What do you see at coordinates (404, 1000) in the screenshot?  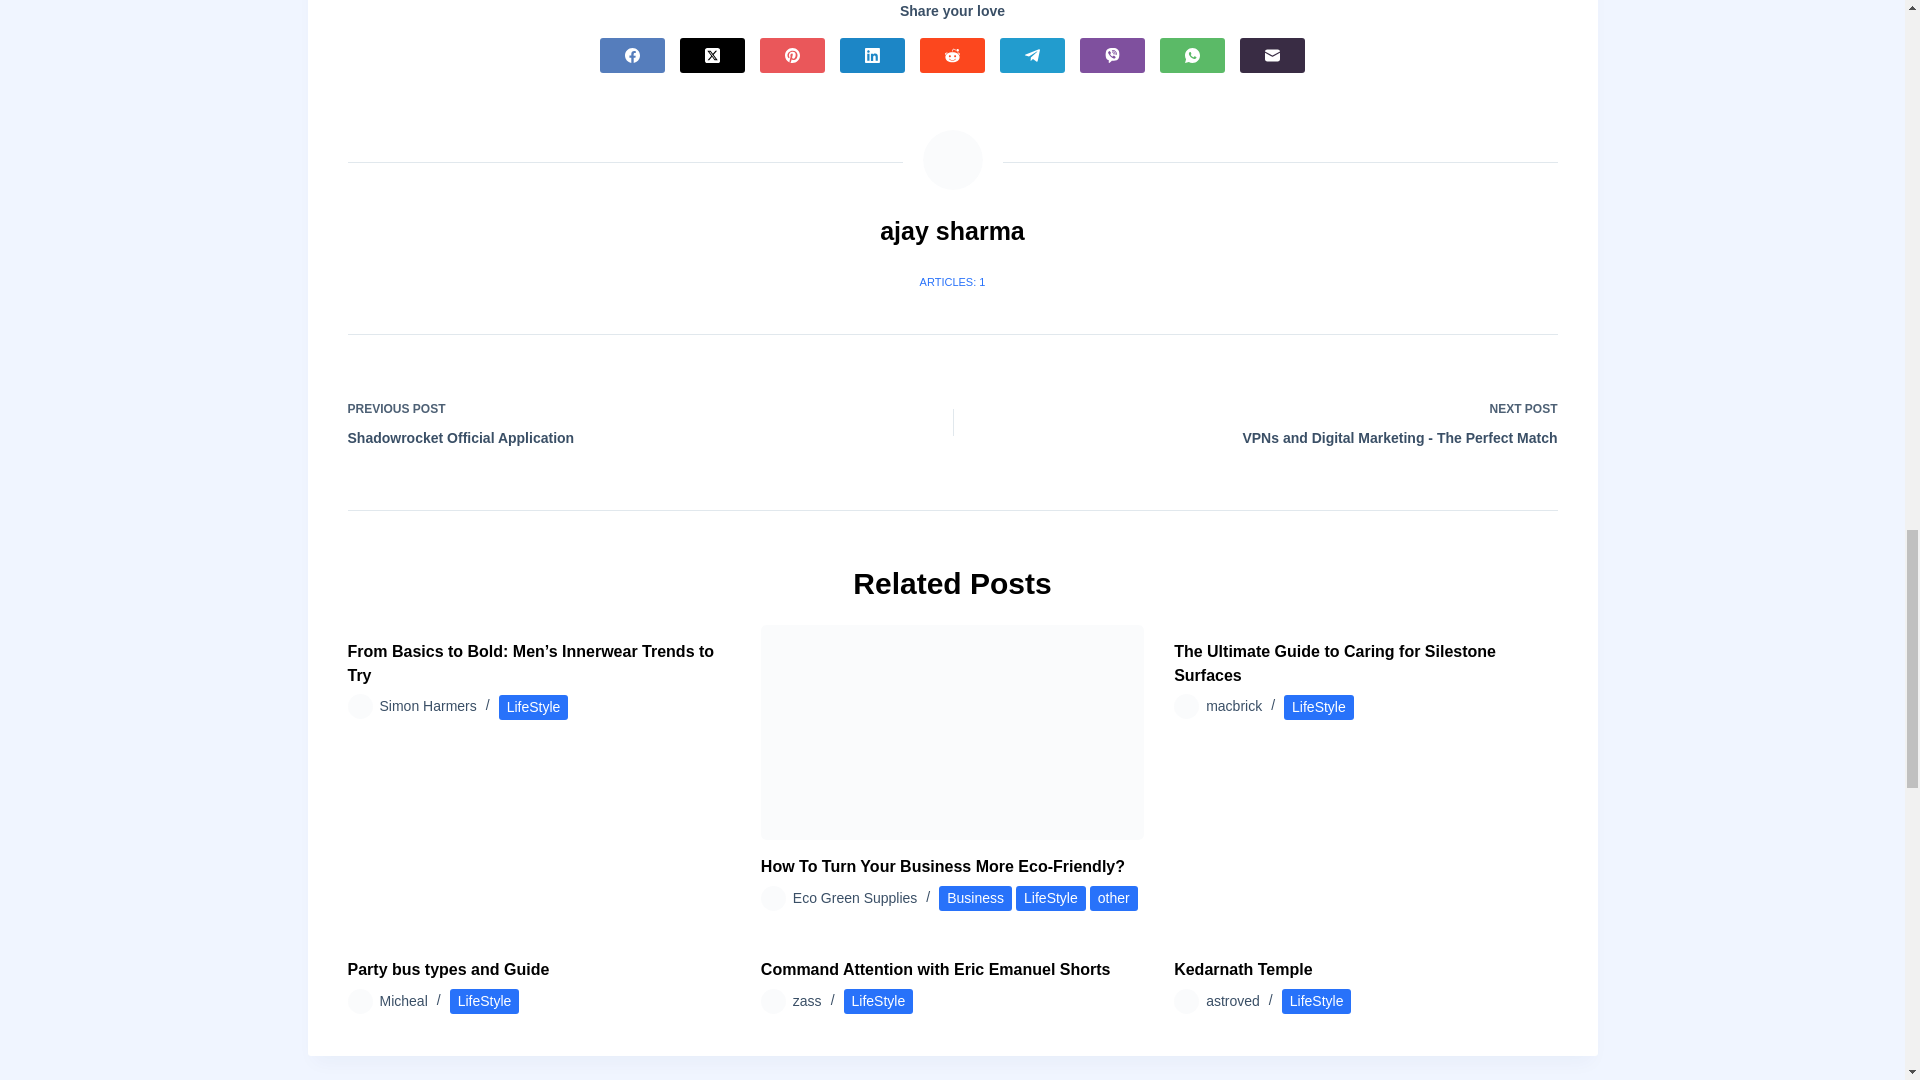 I see `Posts by Micheal` at bounding box center [404, 1000].